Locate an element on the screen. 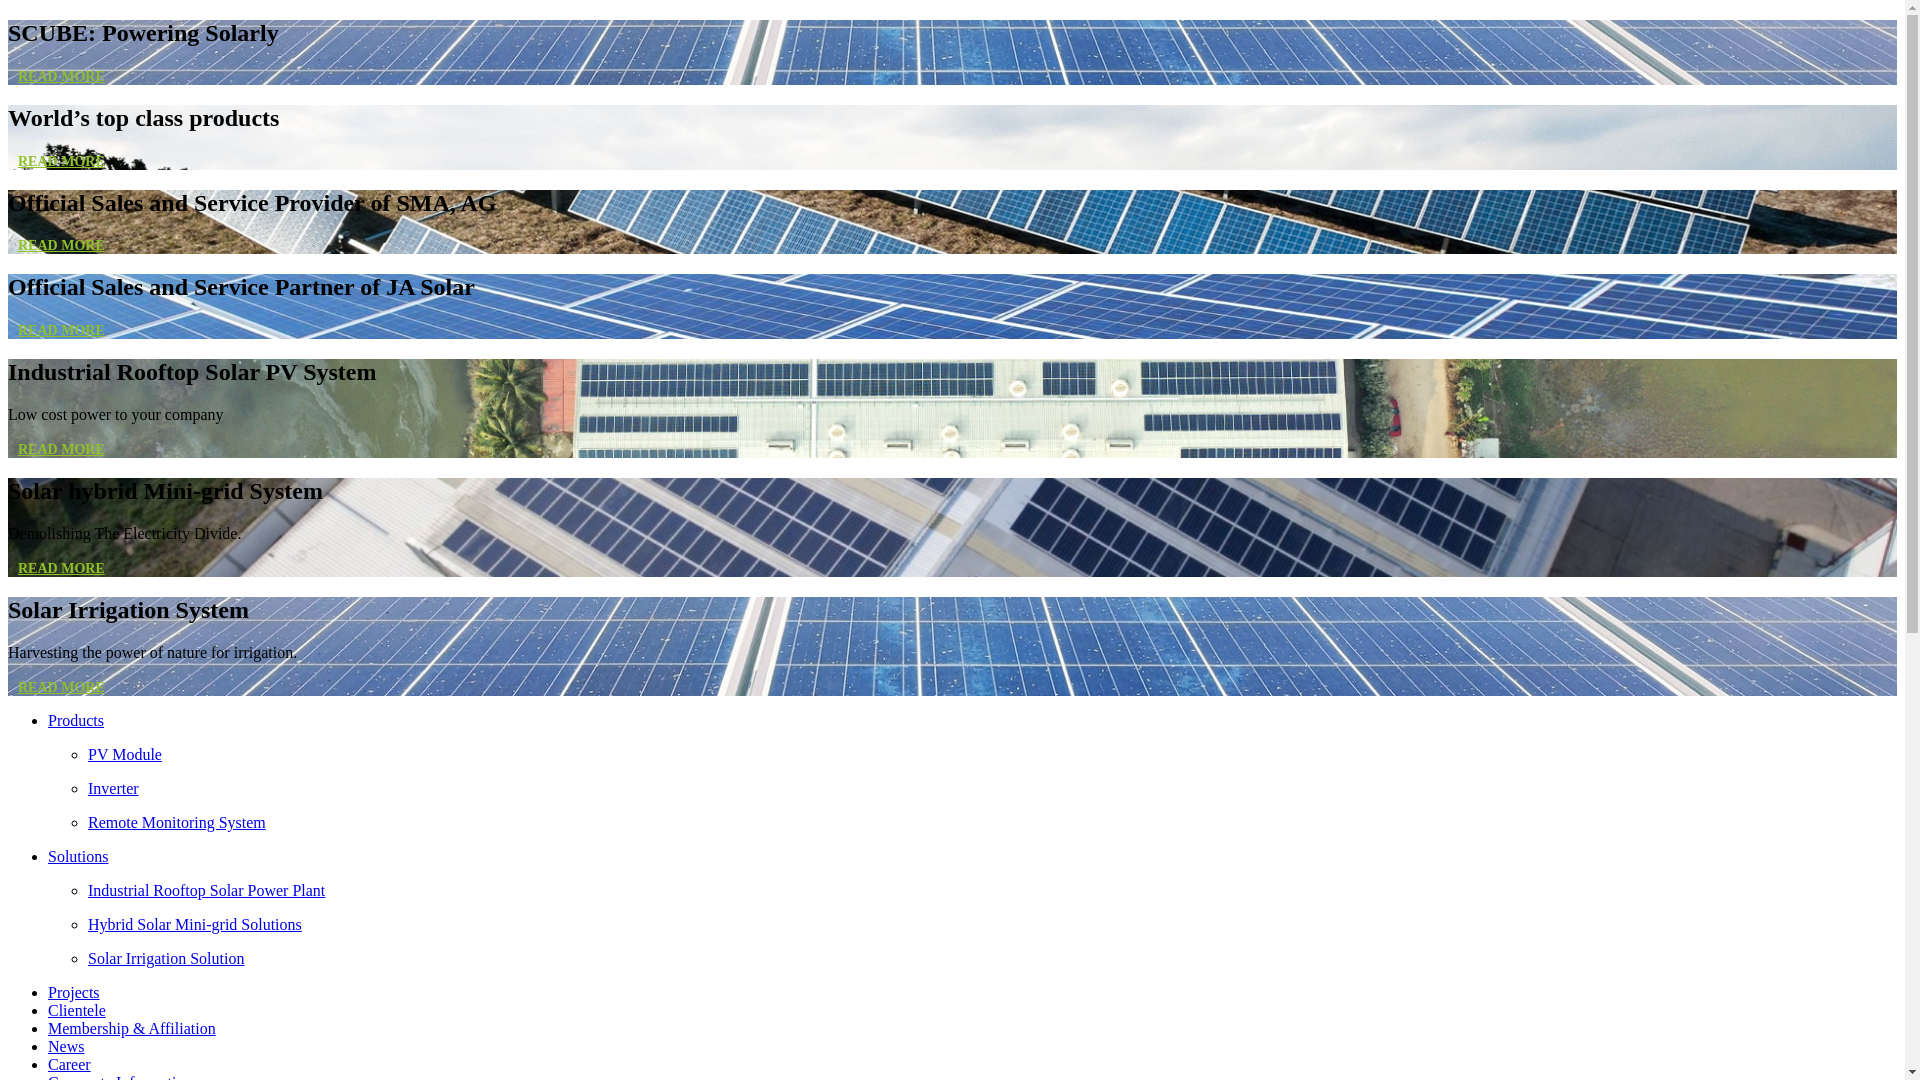  PV Module is located at coordinates (992, 755).